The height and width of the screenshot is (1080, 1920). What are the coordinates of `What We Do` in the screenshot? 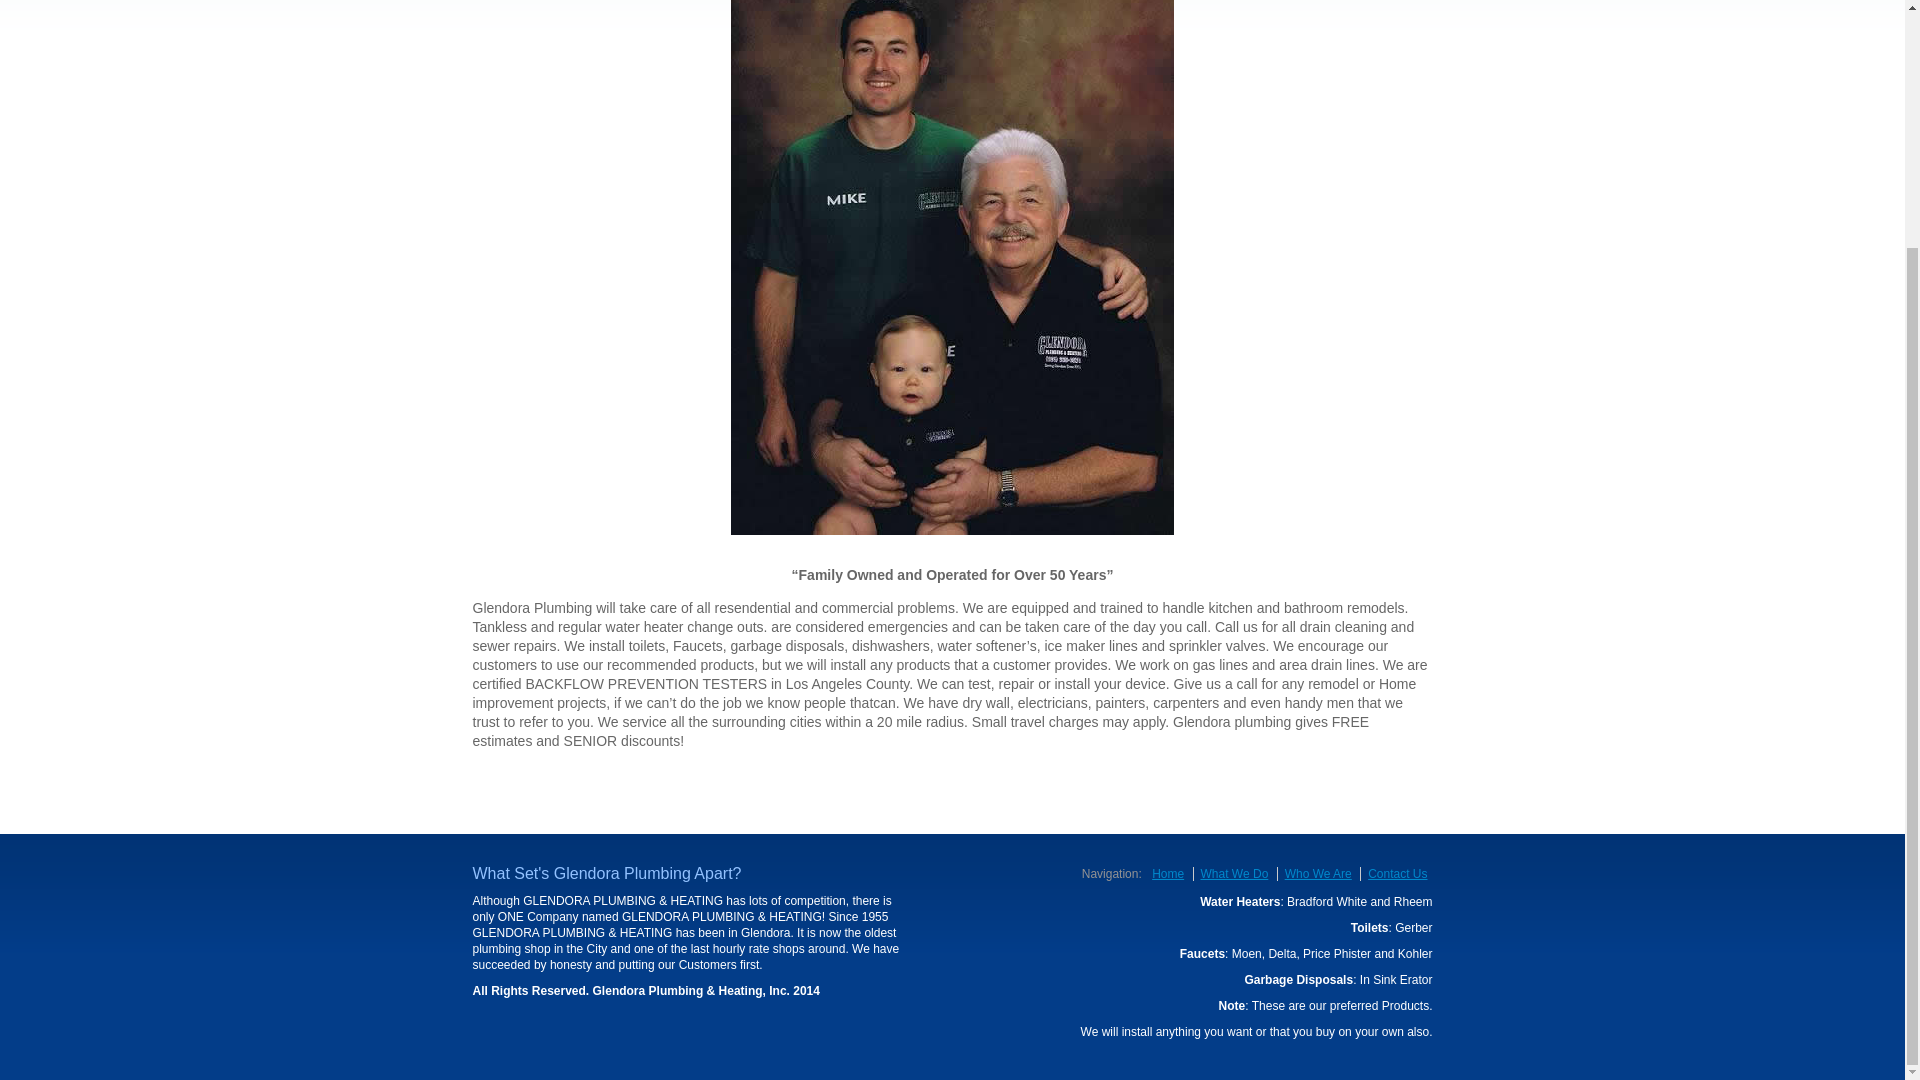 It's located at (1232, 874).